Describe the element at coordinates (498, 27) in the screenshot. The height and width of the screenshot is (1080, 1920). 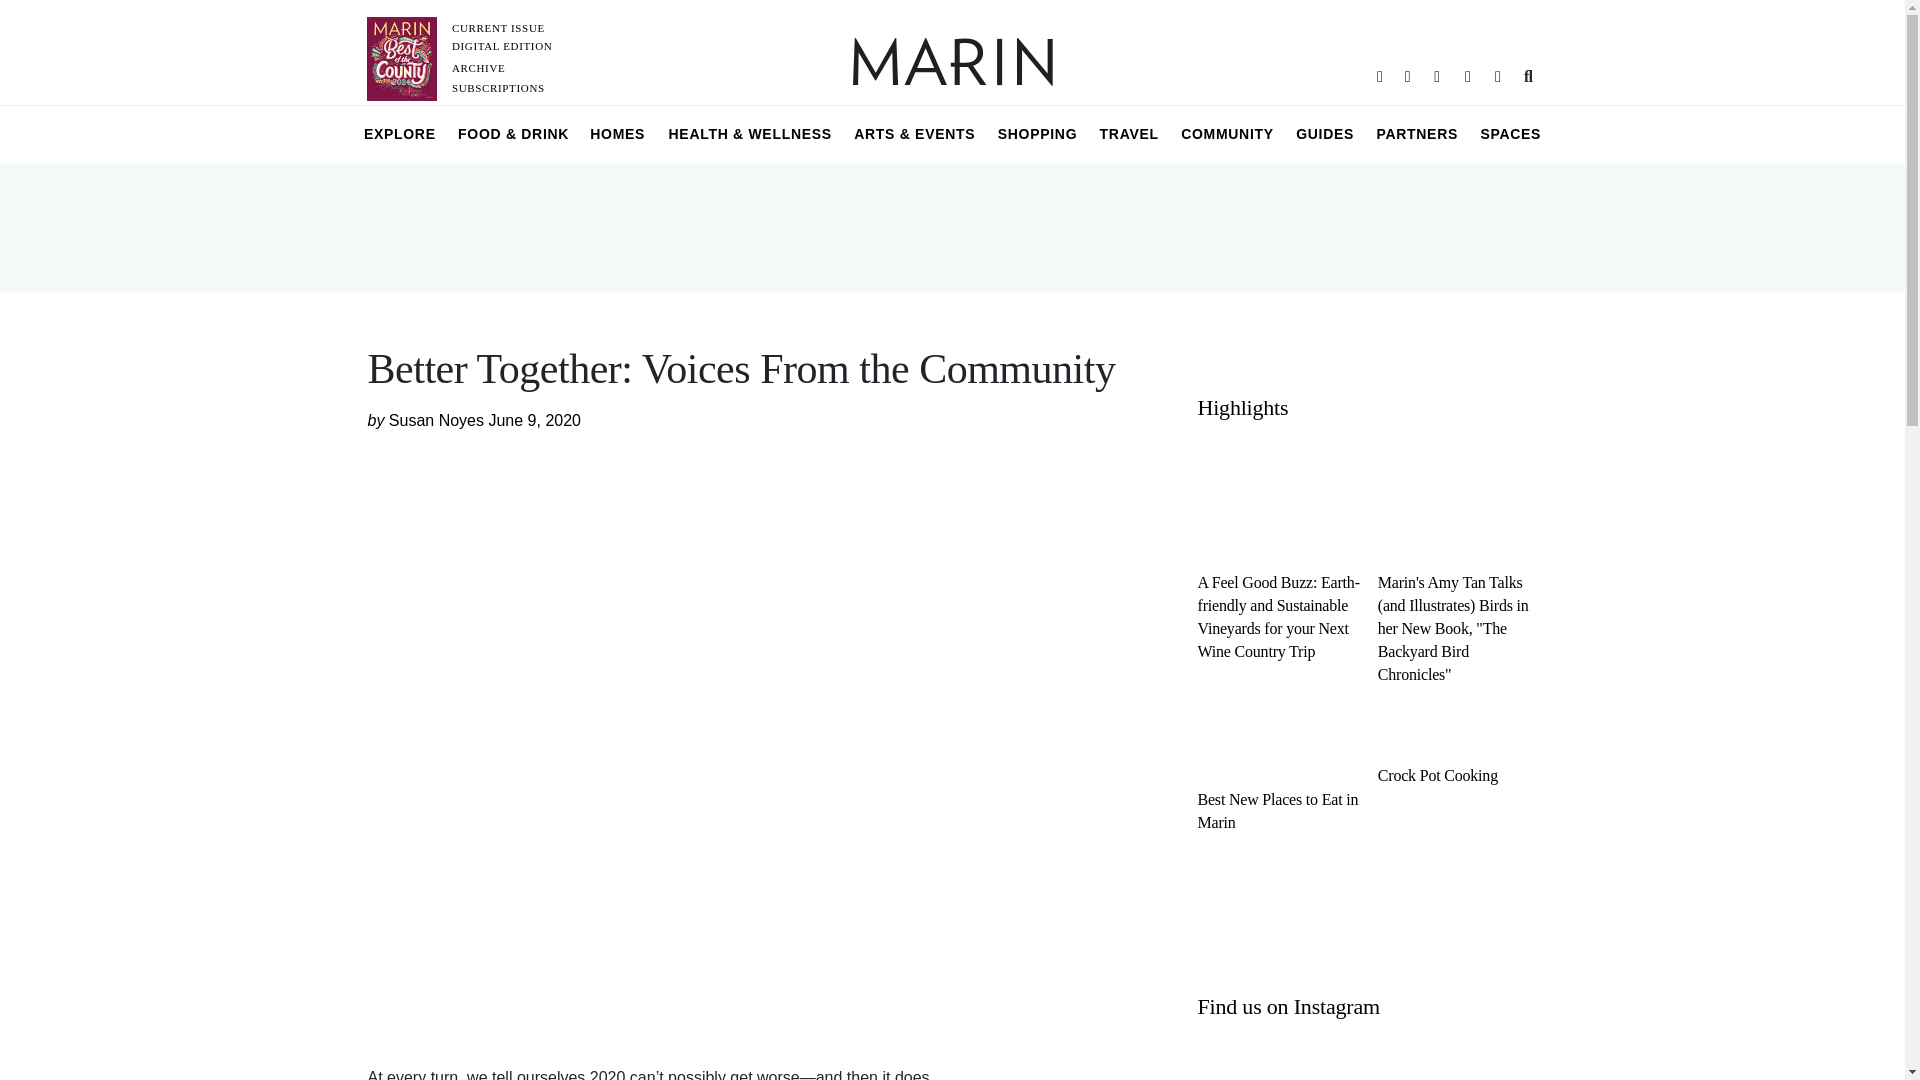
I see `CURRENT ISSUE` at that location.